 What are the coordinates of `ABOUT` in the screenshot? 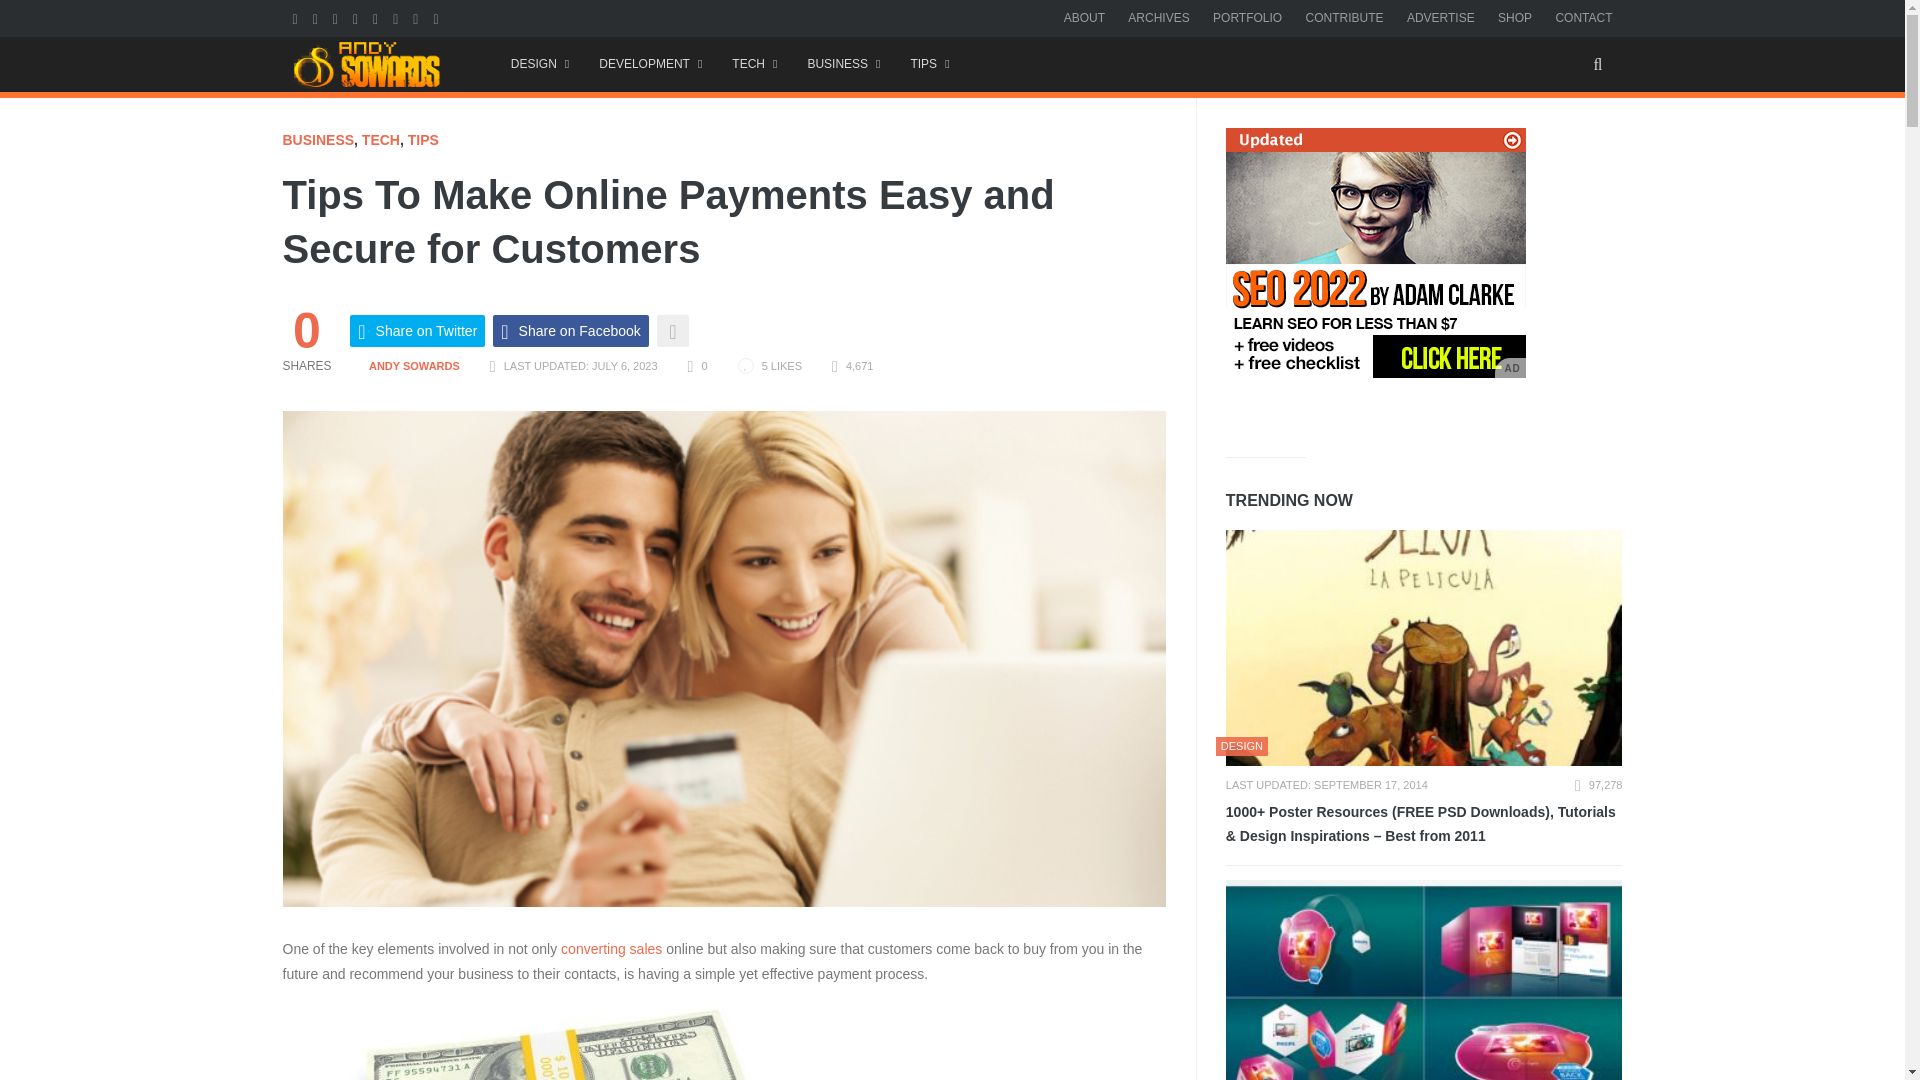 It's located at (1084, 17).